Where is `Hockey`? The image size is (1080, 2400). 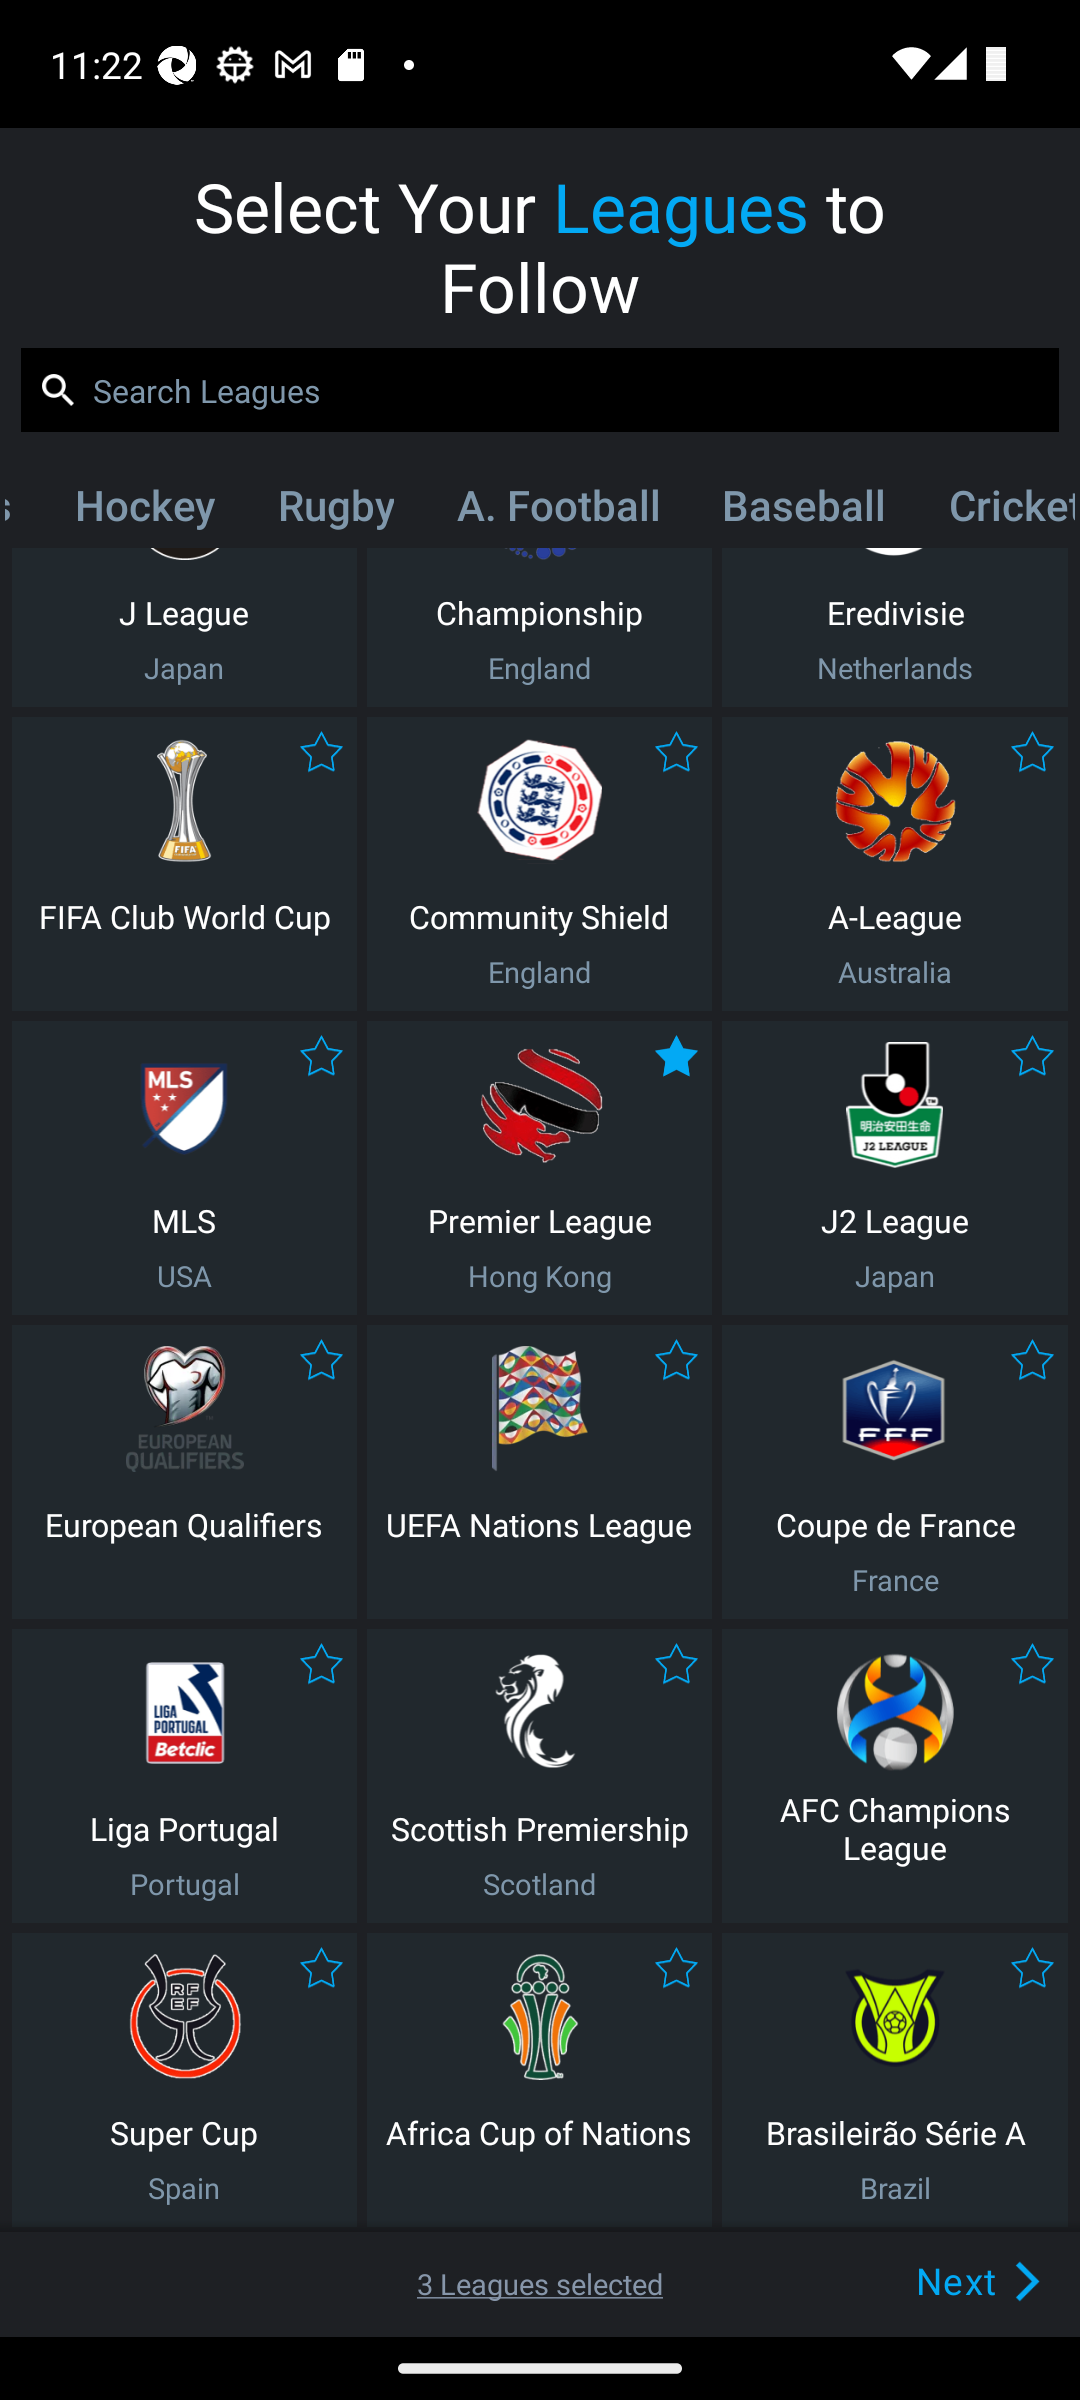
Hockey is located at coordinates (144, 511).